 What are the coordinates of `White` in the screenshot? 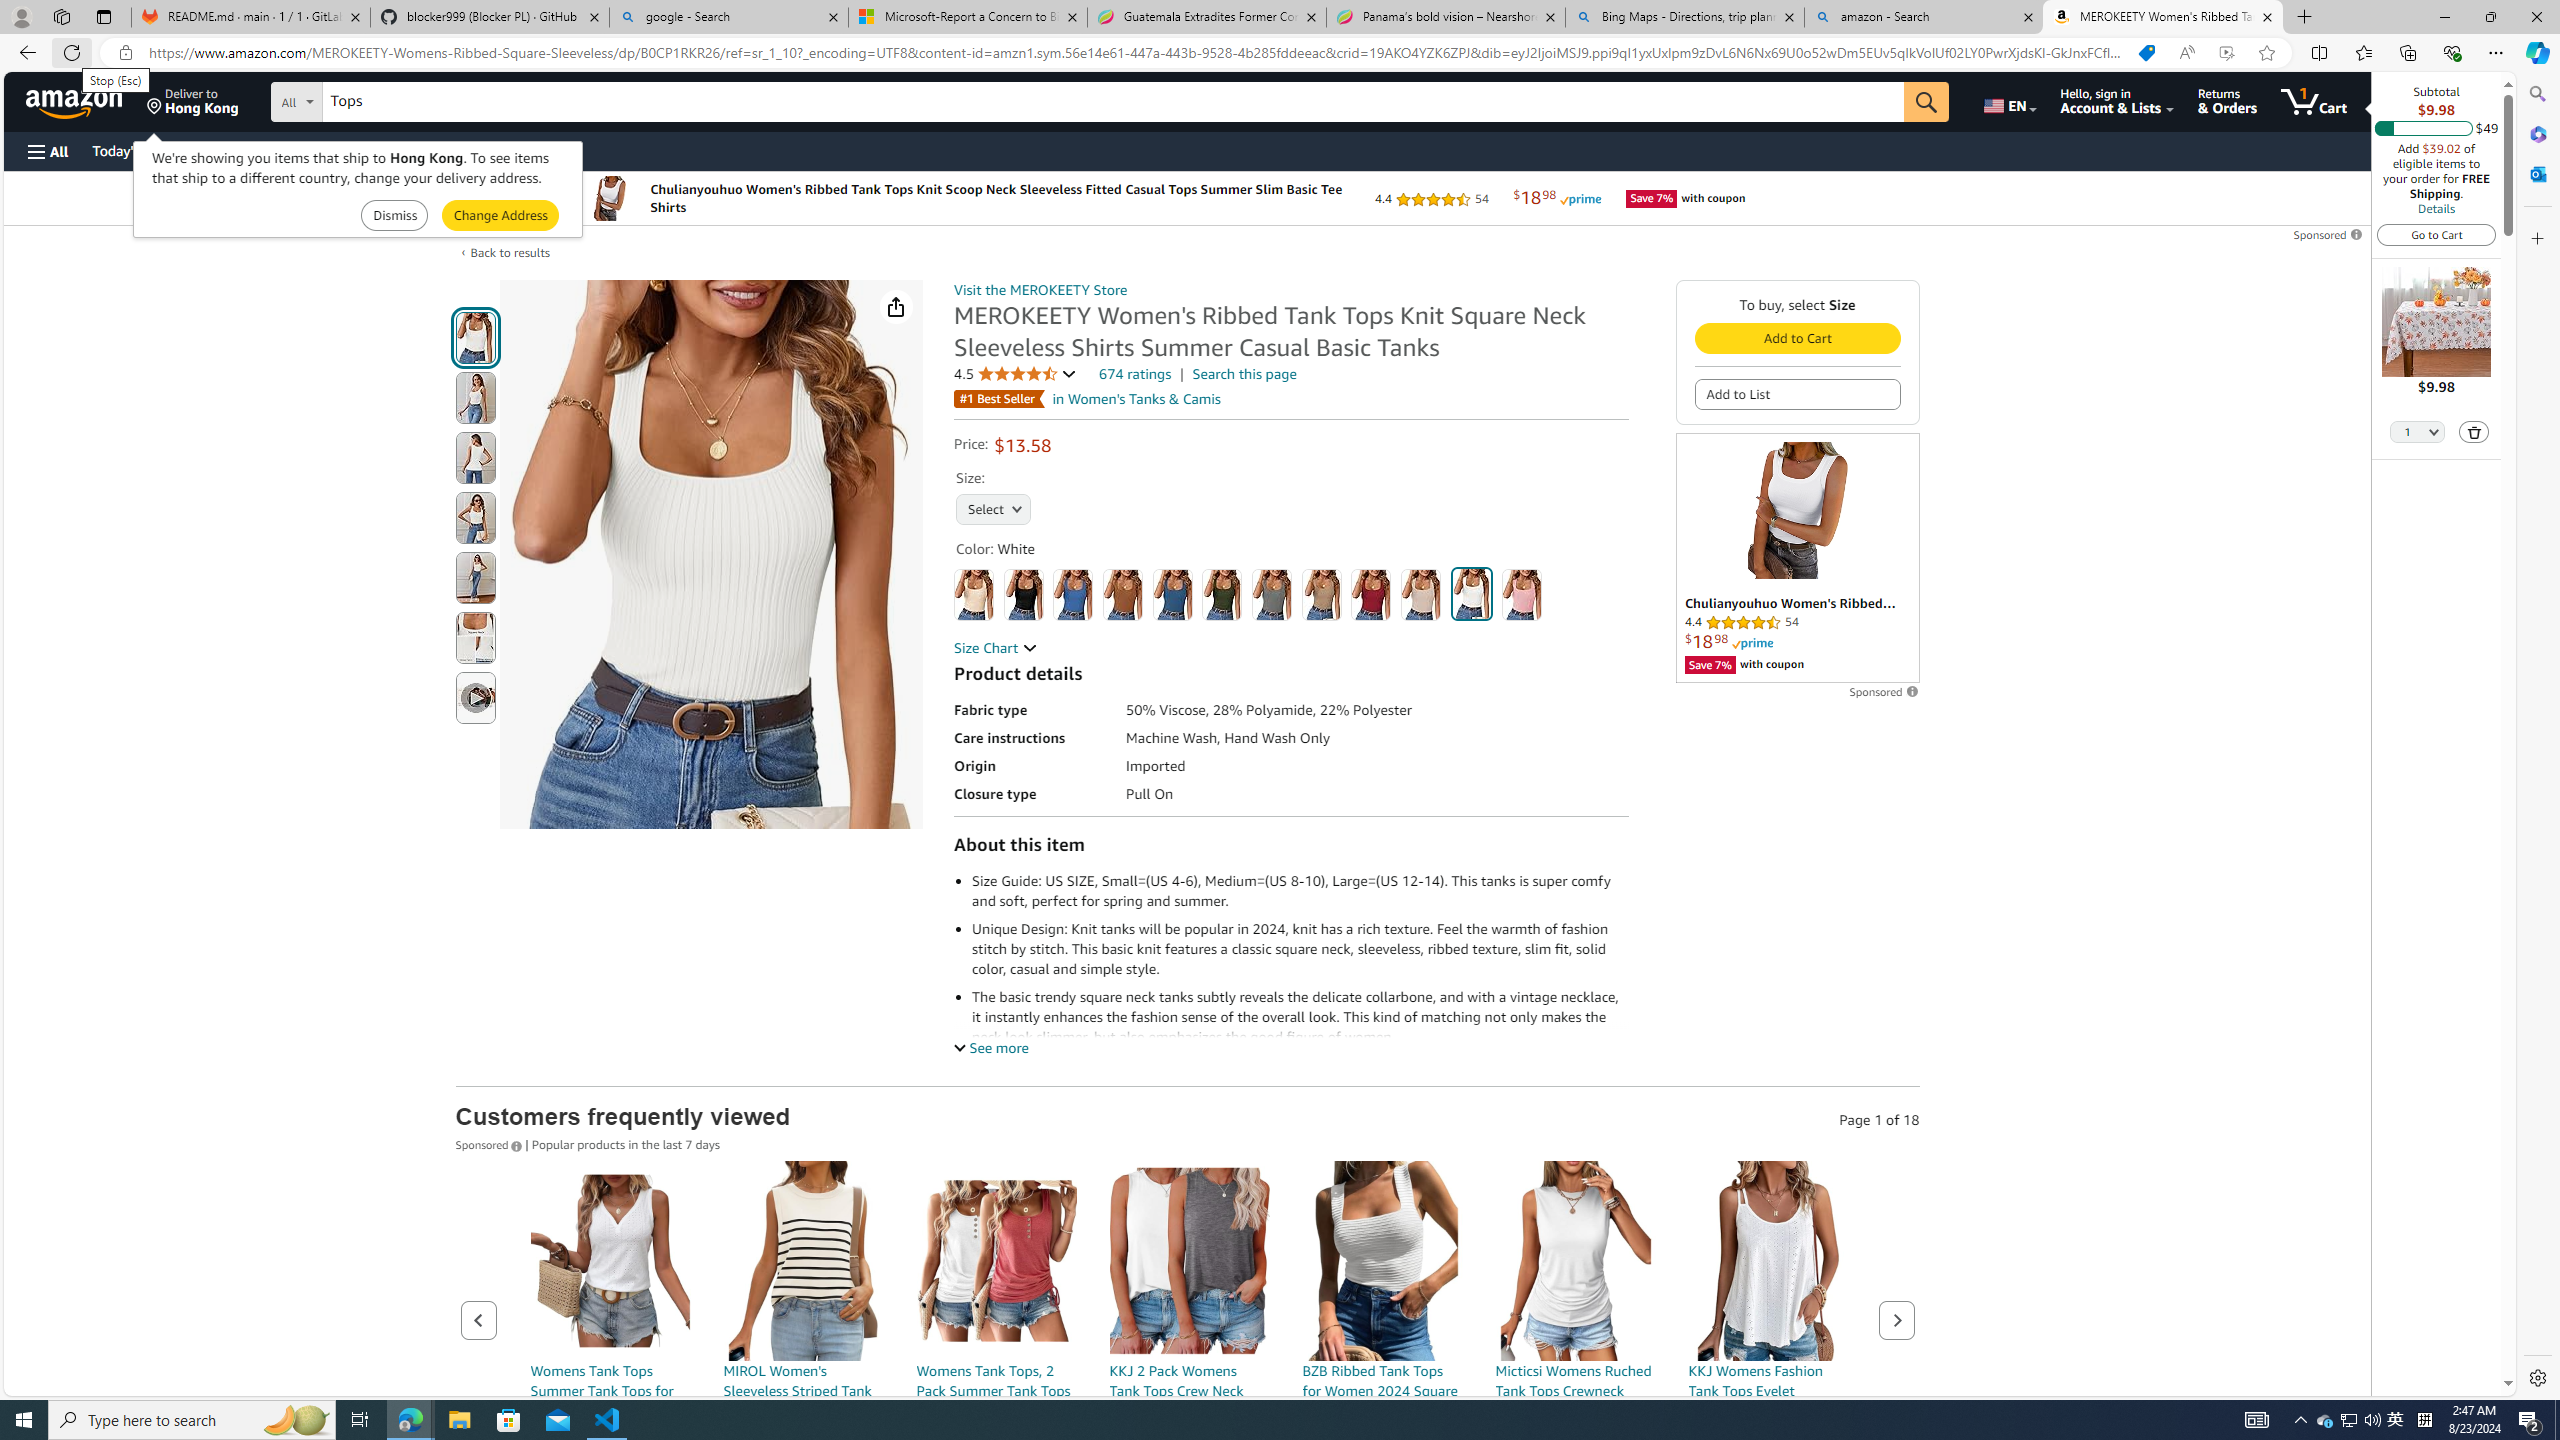 It's located at (1470, 594).